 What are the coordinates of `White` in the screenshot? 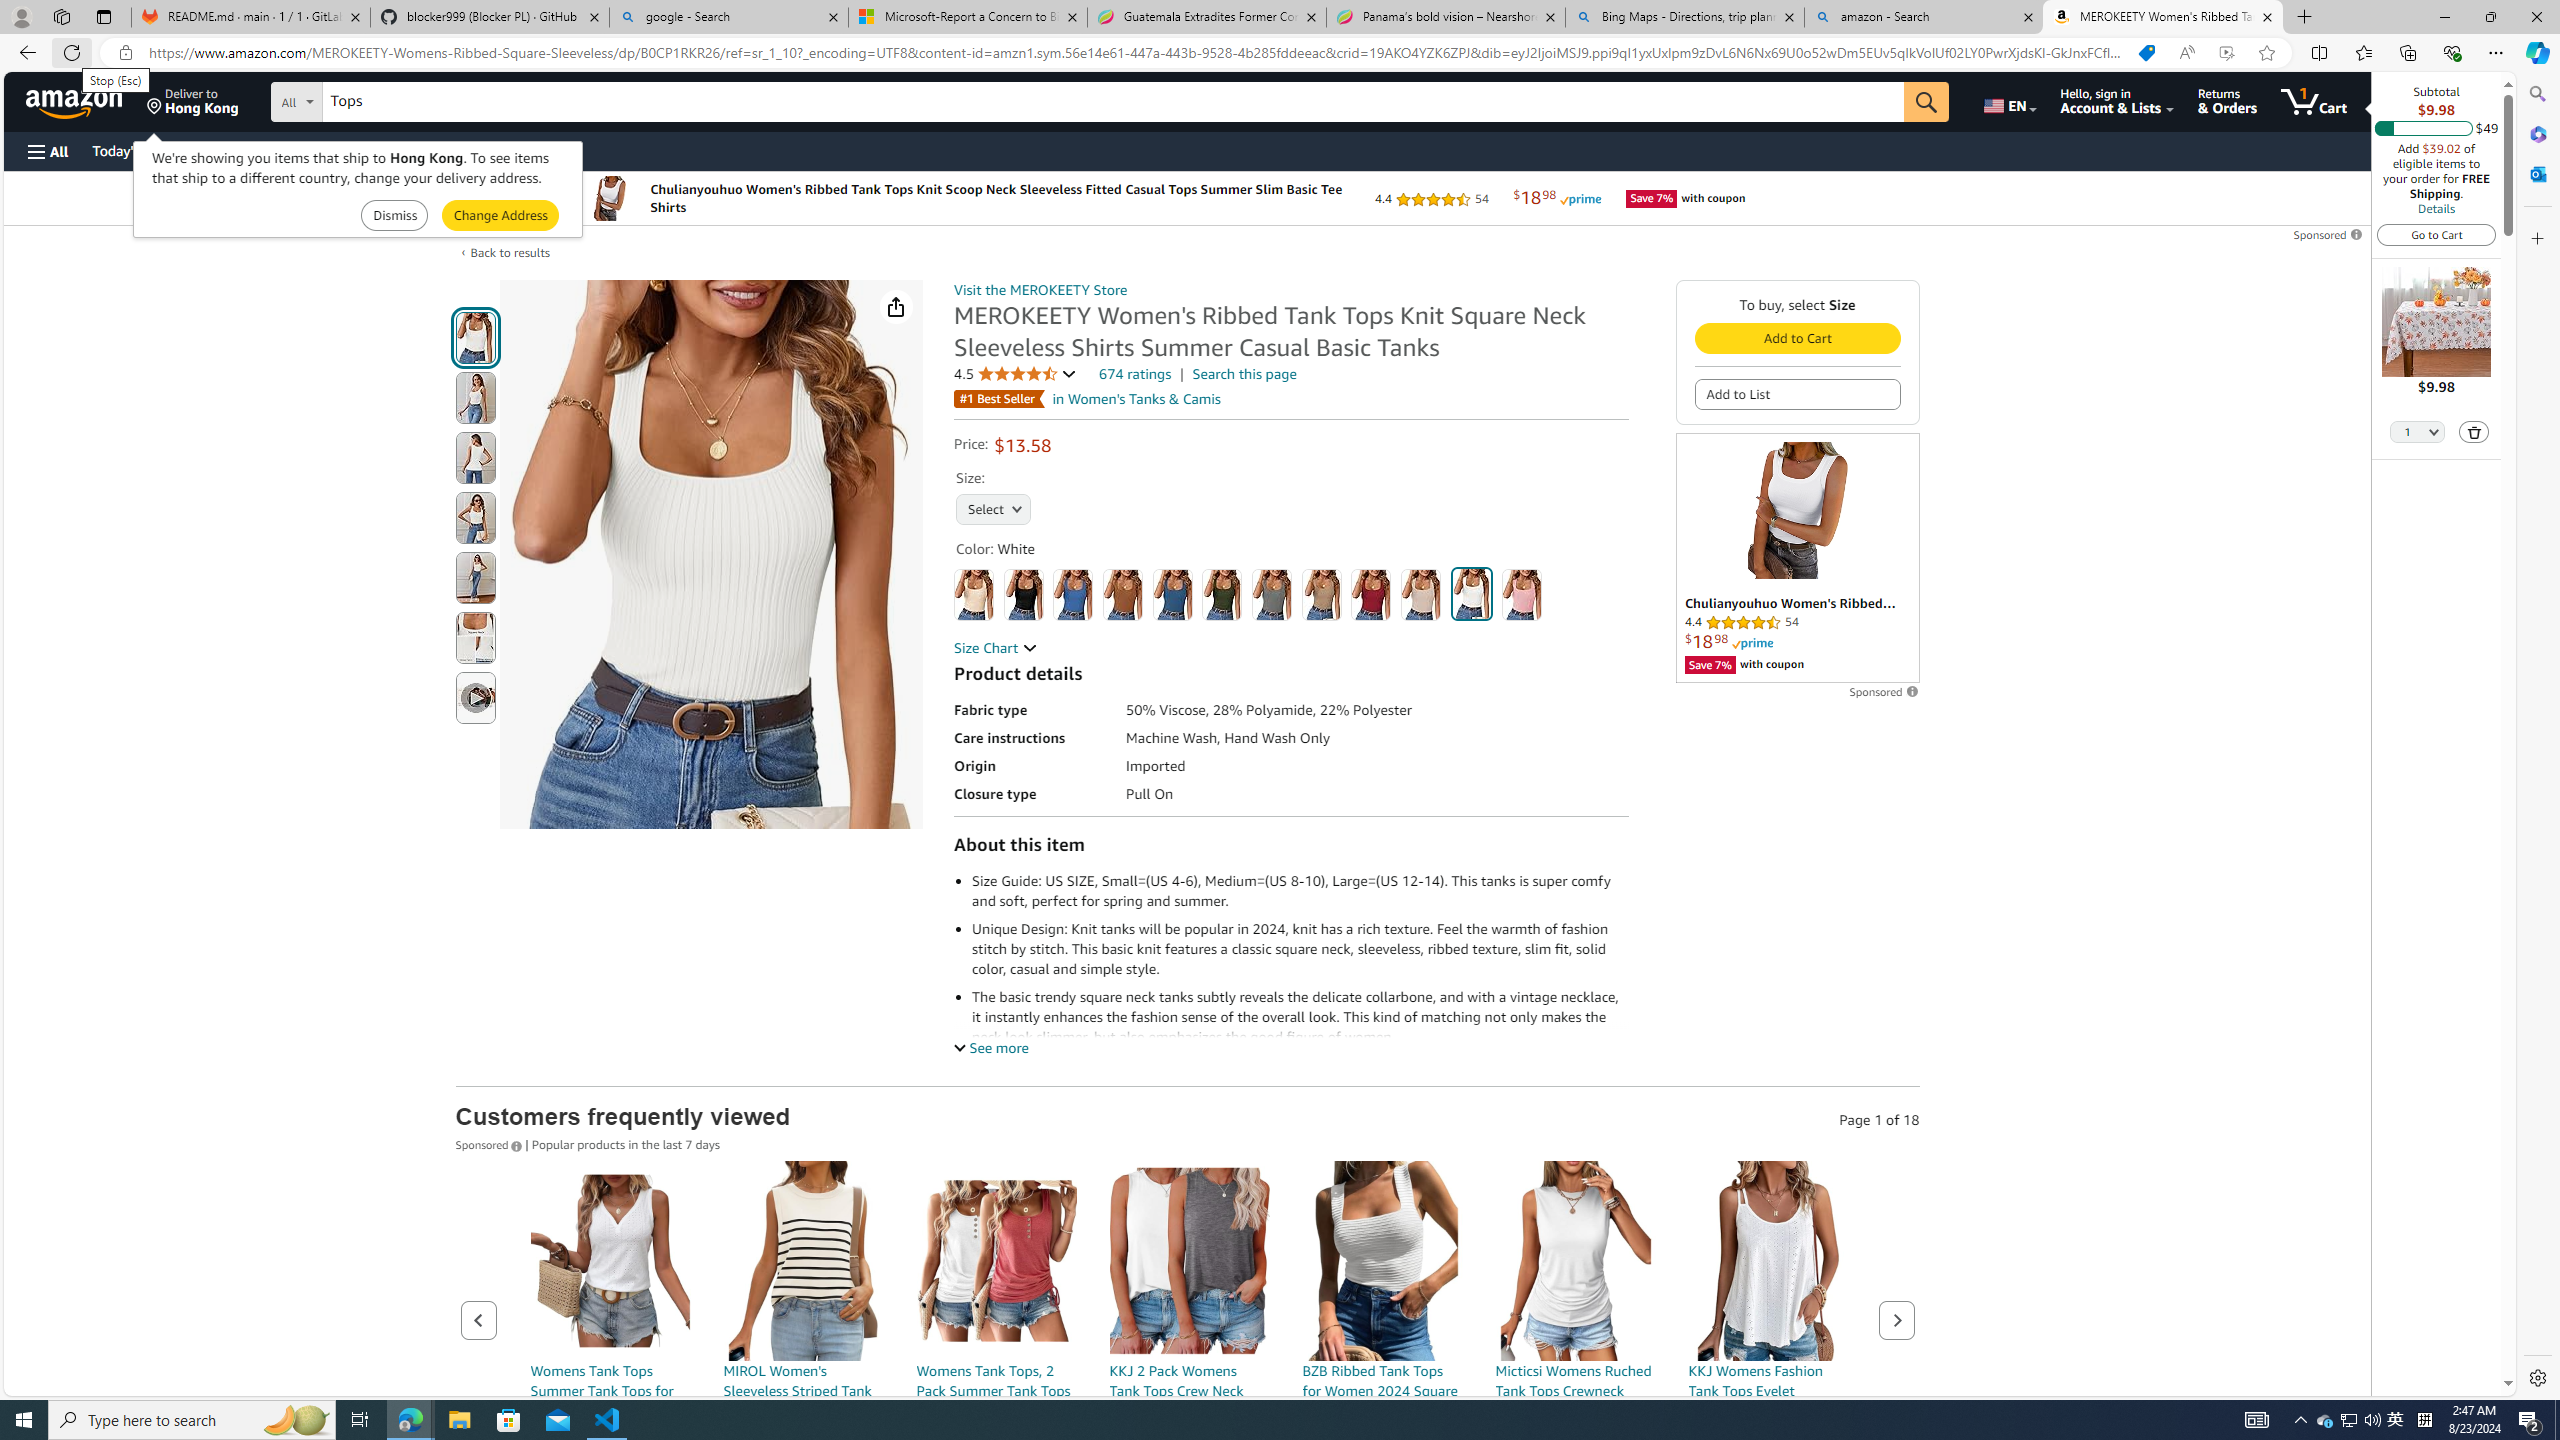 It's located at (1470, 594).